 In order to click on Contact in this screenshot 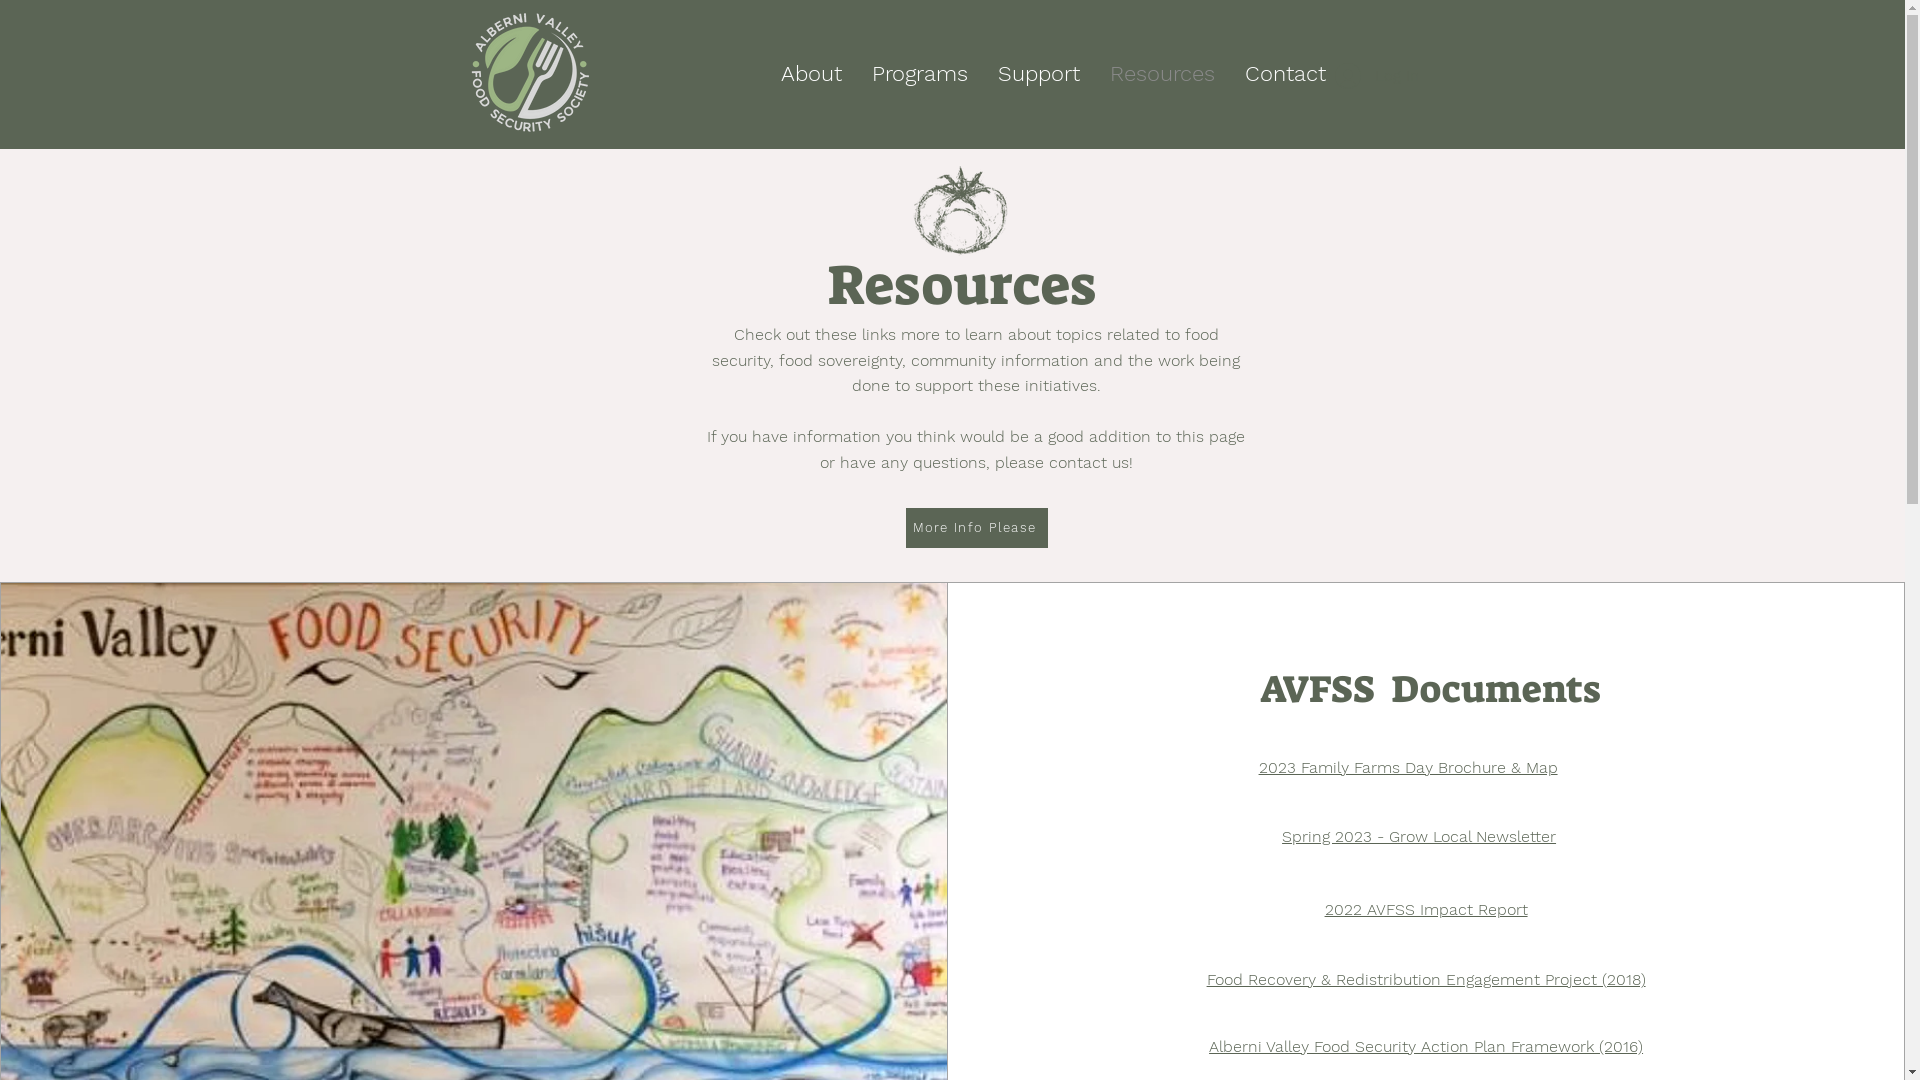, I will do `click(1286, 74)`.